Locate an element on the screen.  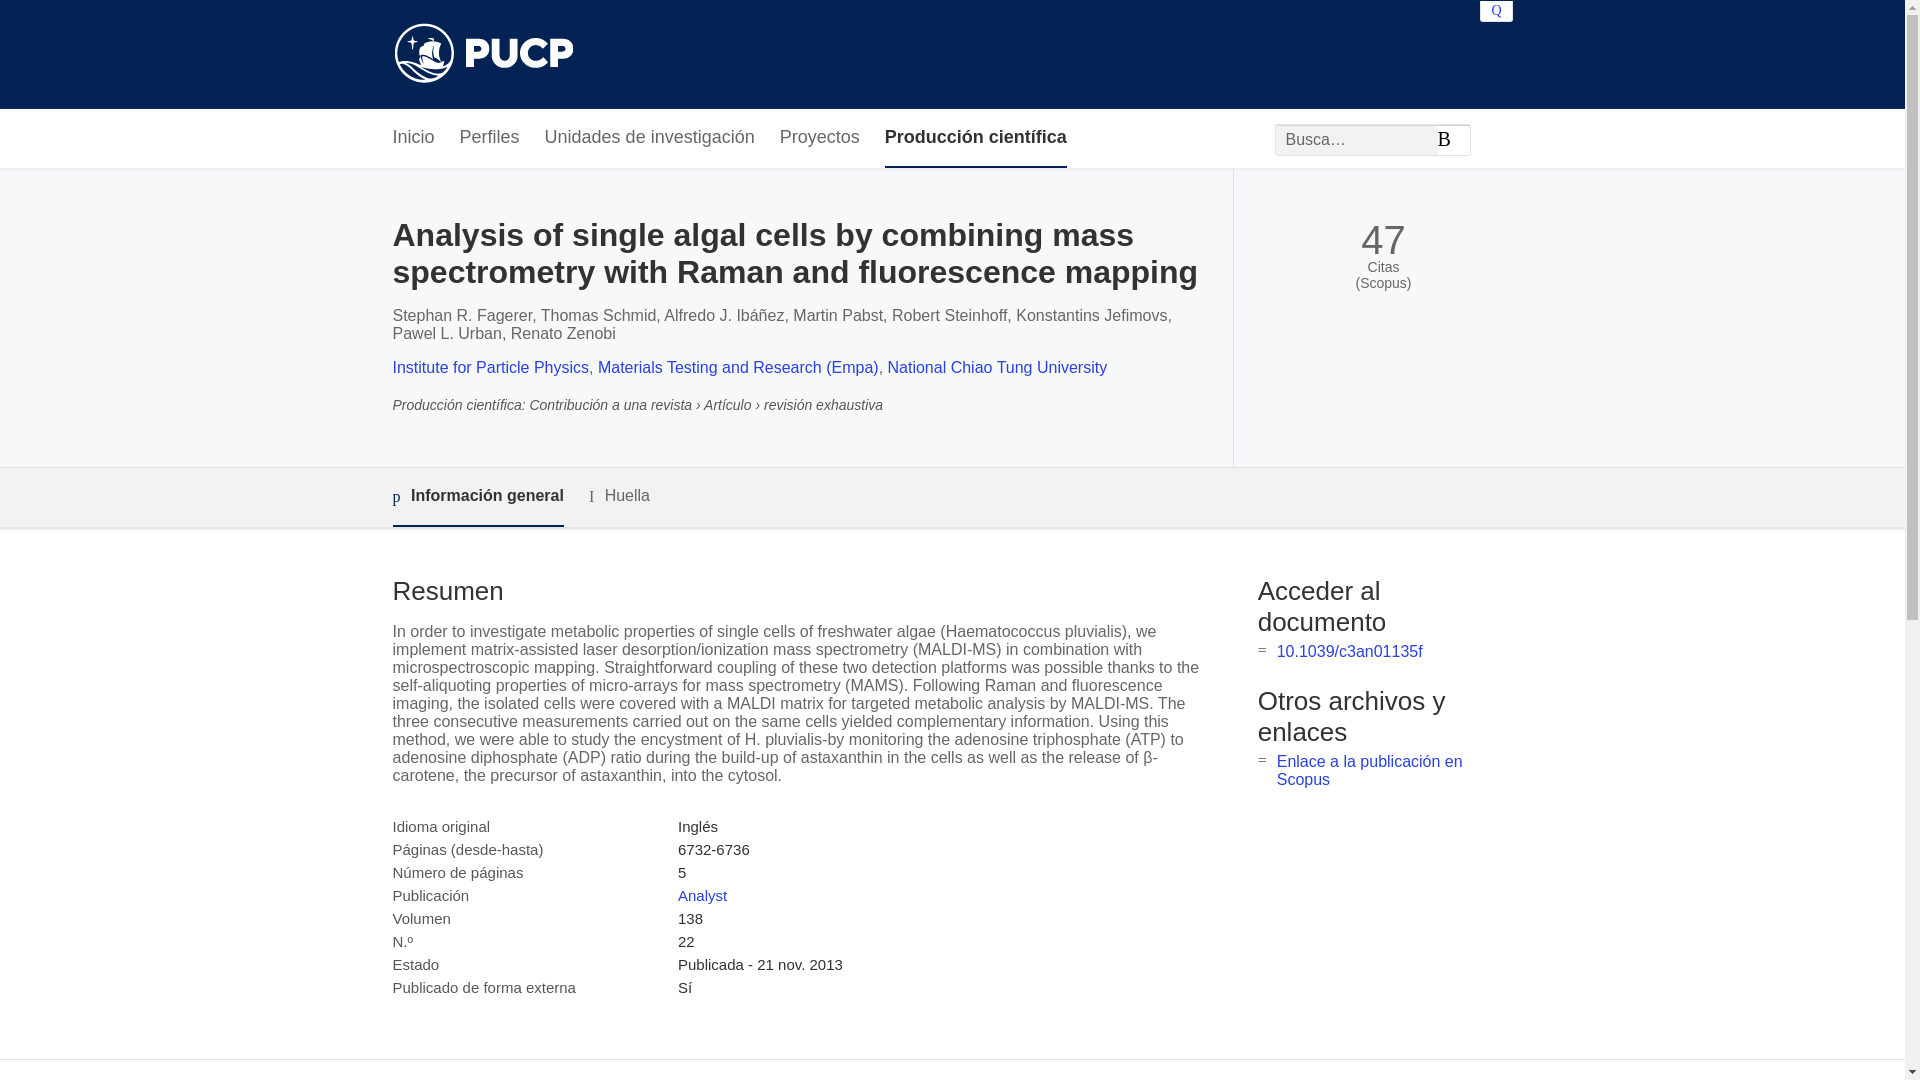
National Chiao Tung University is located at coordinates (997, 366).